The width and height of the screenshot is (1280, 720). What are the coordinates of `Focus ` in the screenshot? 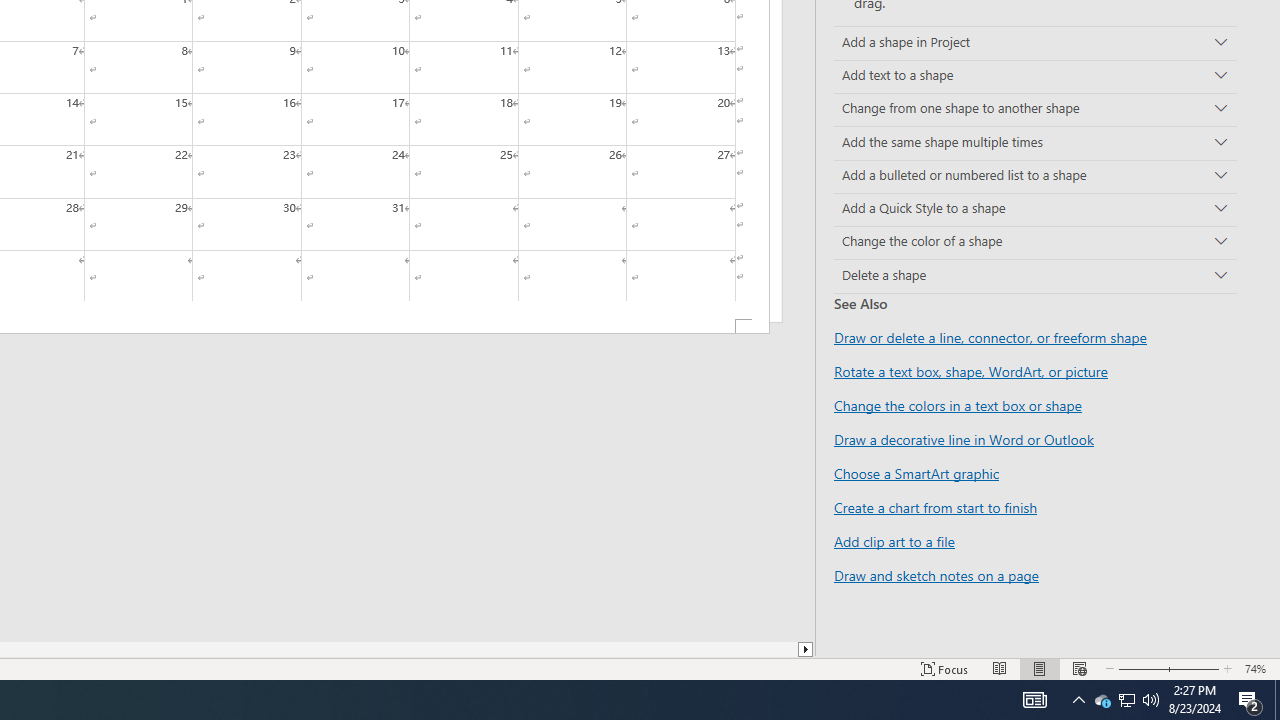 It's located at (944, 668).